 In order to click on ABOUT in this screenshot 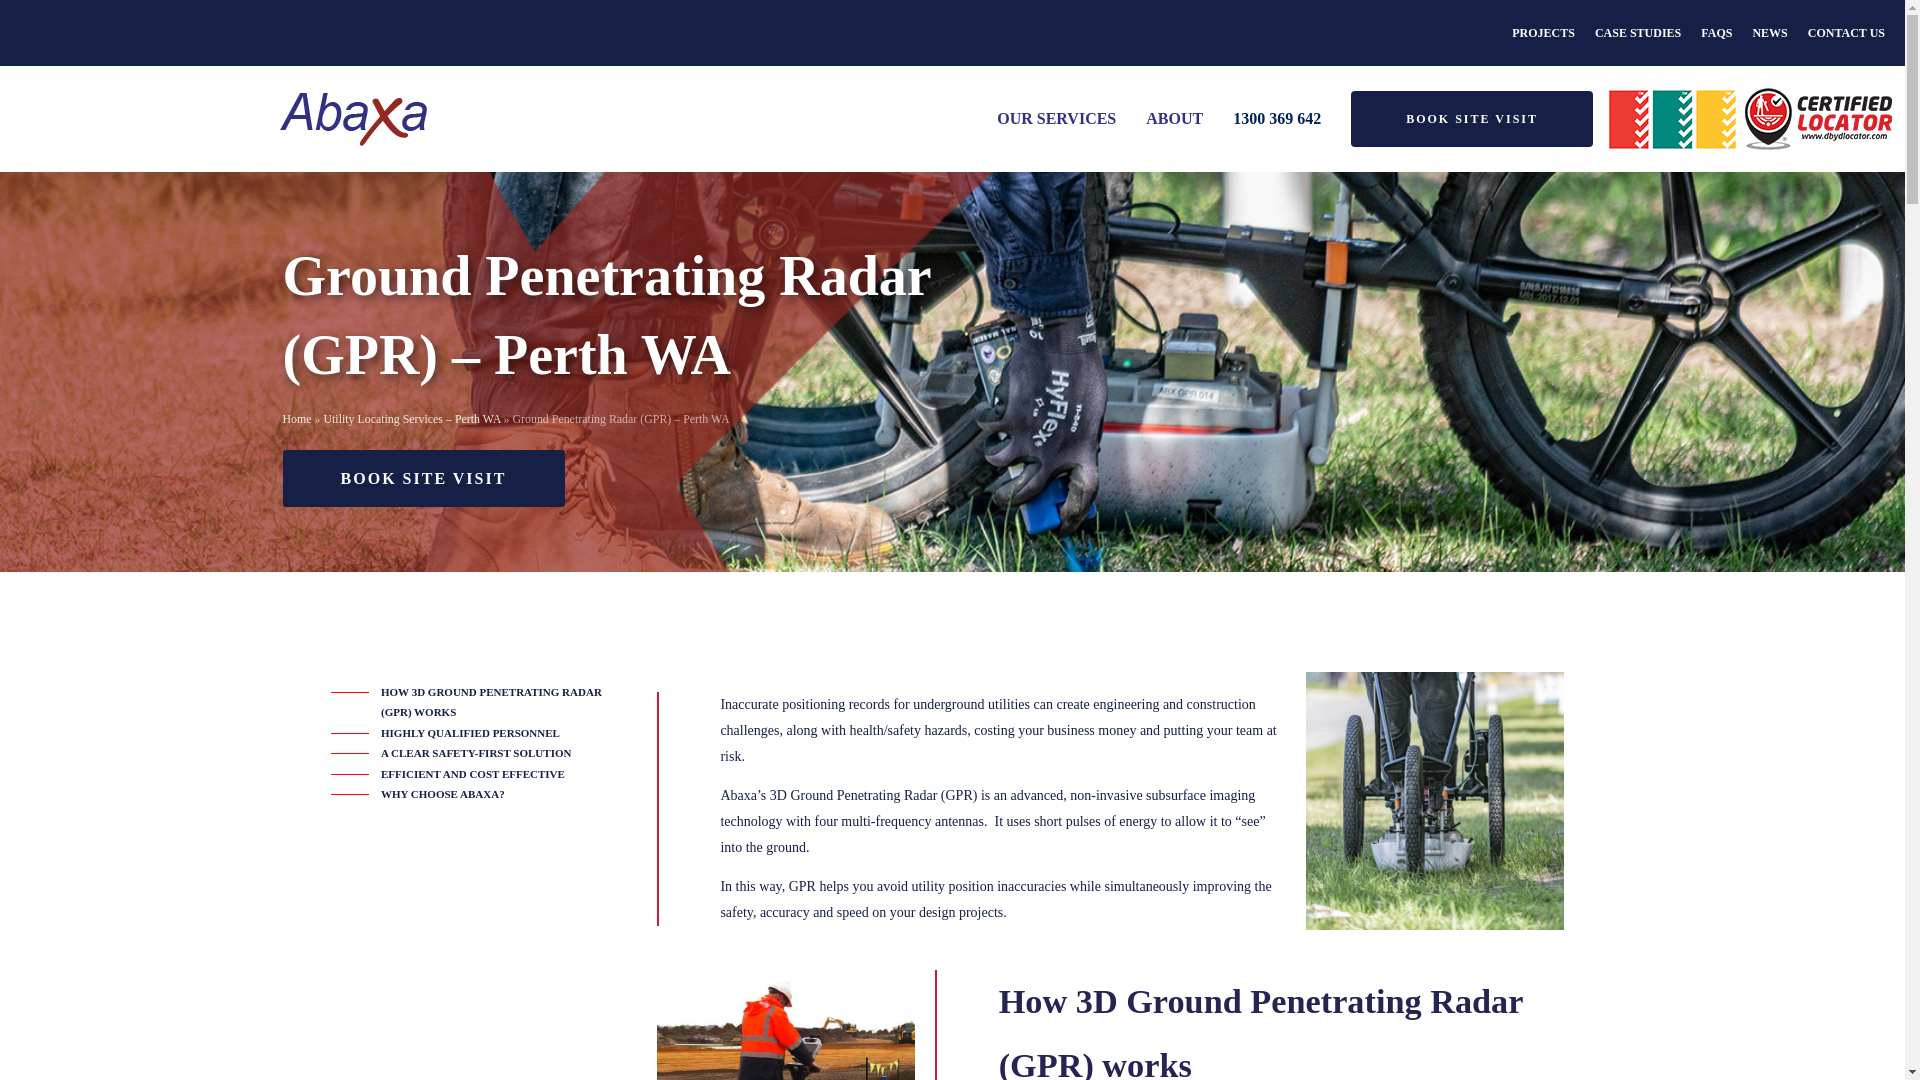, I will do `click(1174, 118)`.